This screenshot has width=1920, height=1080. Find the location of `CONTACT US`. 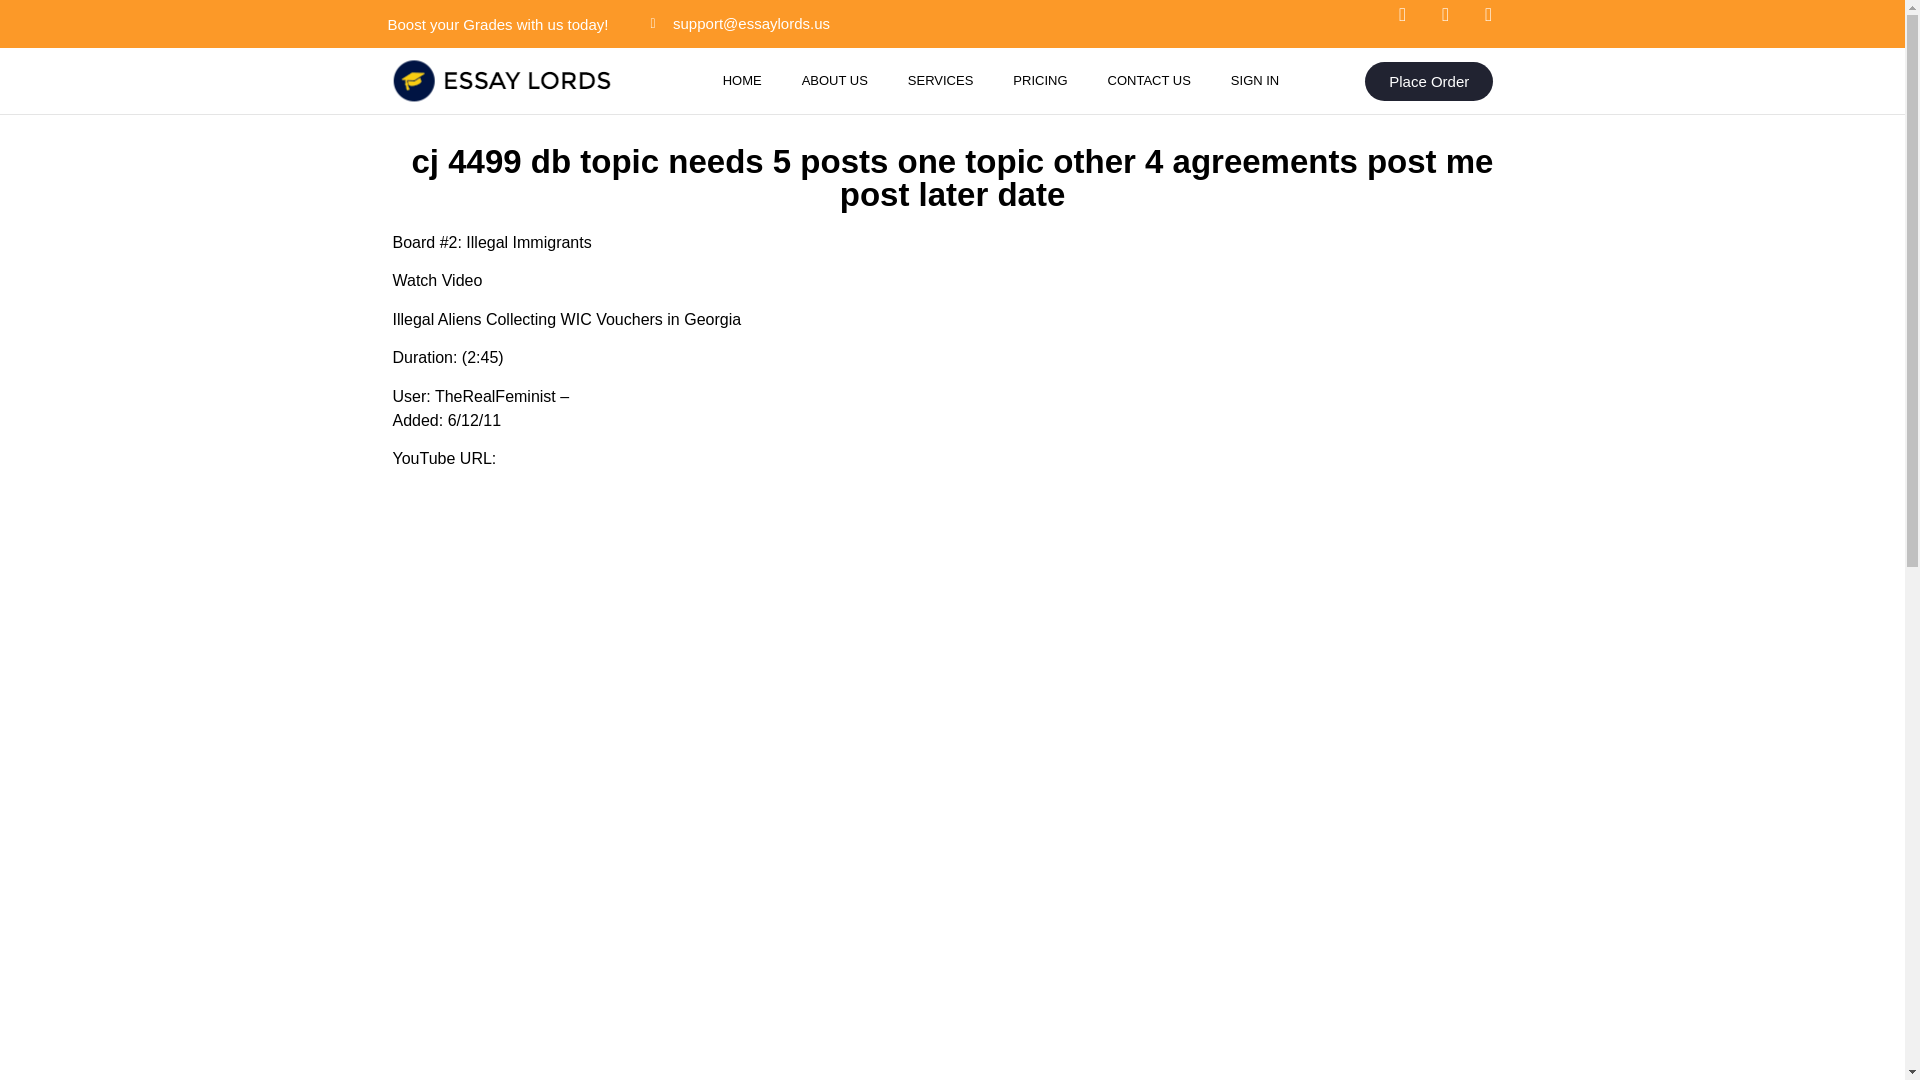

CONTACT US is located at coordinates (1150, 80).